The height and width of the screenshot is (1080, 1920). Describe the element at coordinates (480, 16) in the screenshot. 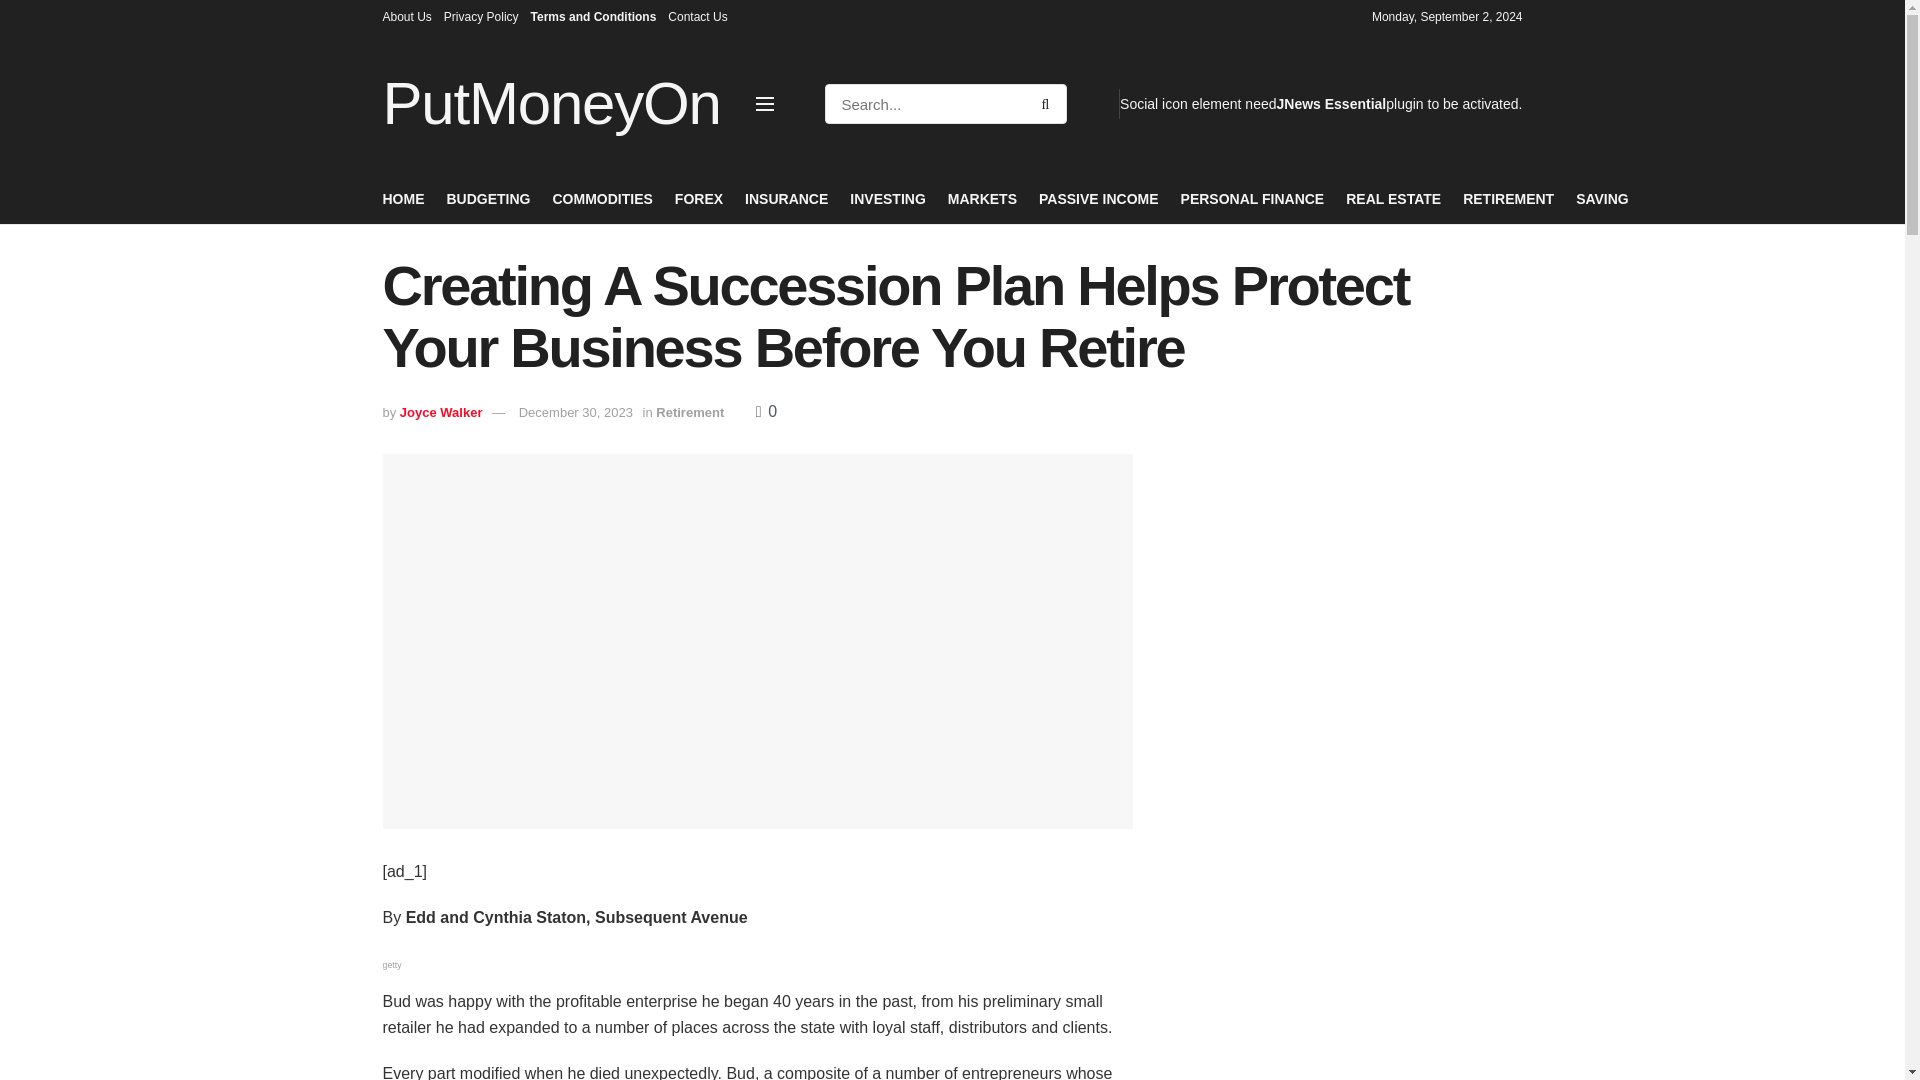

I see `Privacy Policy` at that location.